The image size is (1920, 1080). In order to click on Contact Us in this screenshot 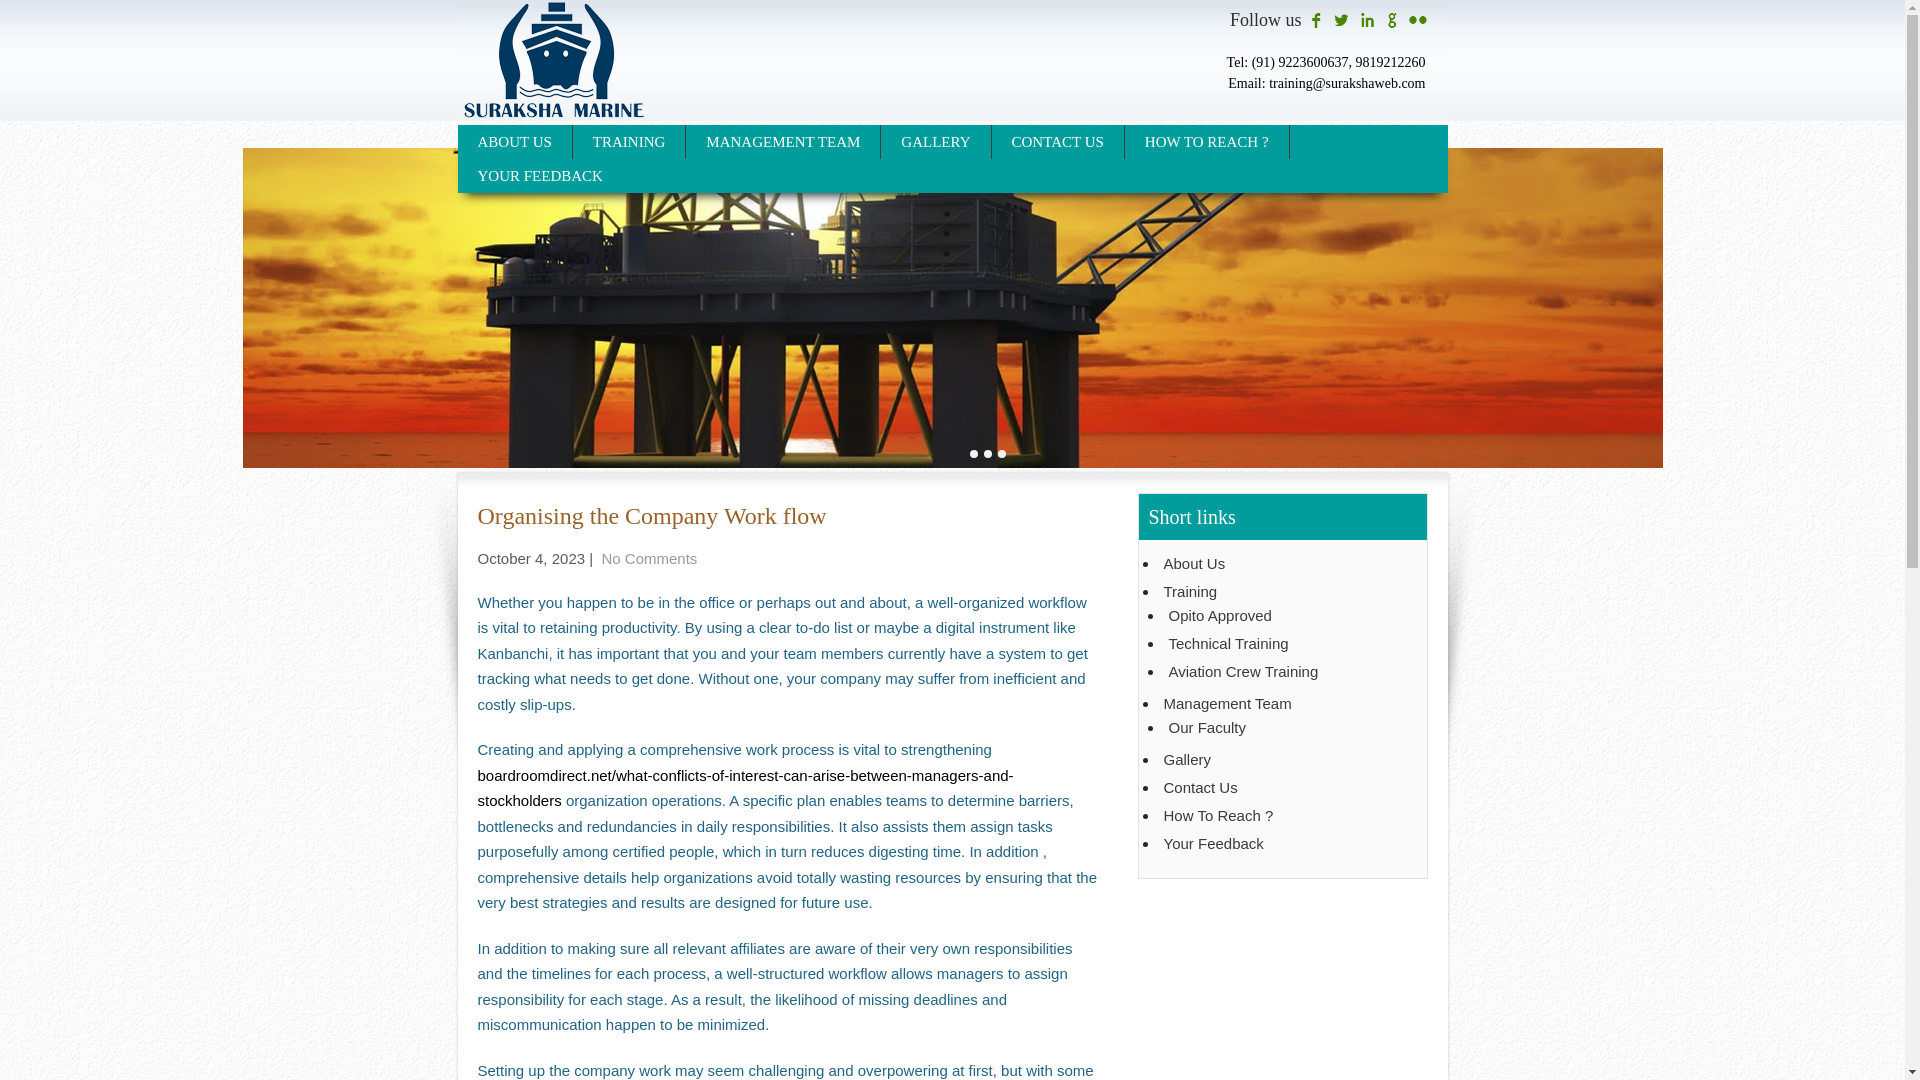, I will do `click(1285, 788)`.